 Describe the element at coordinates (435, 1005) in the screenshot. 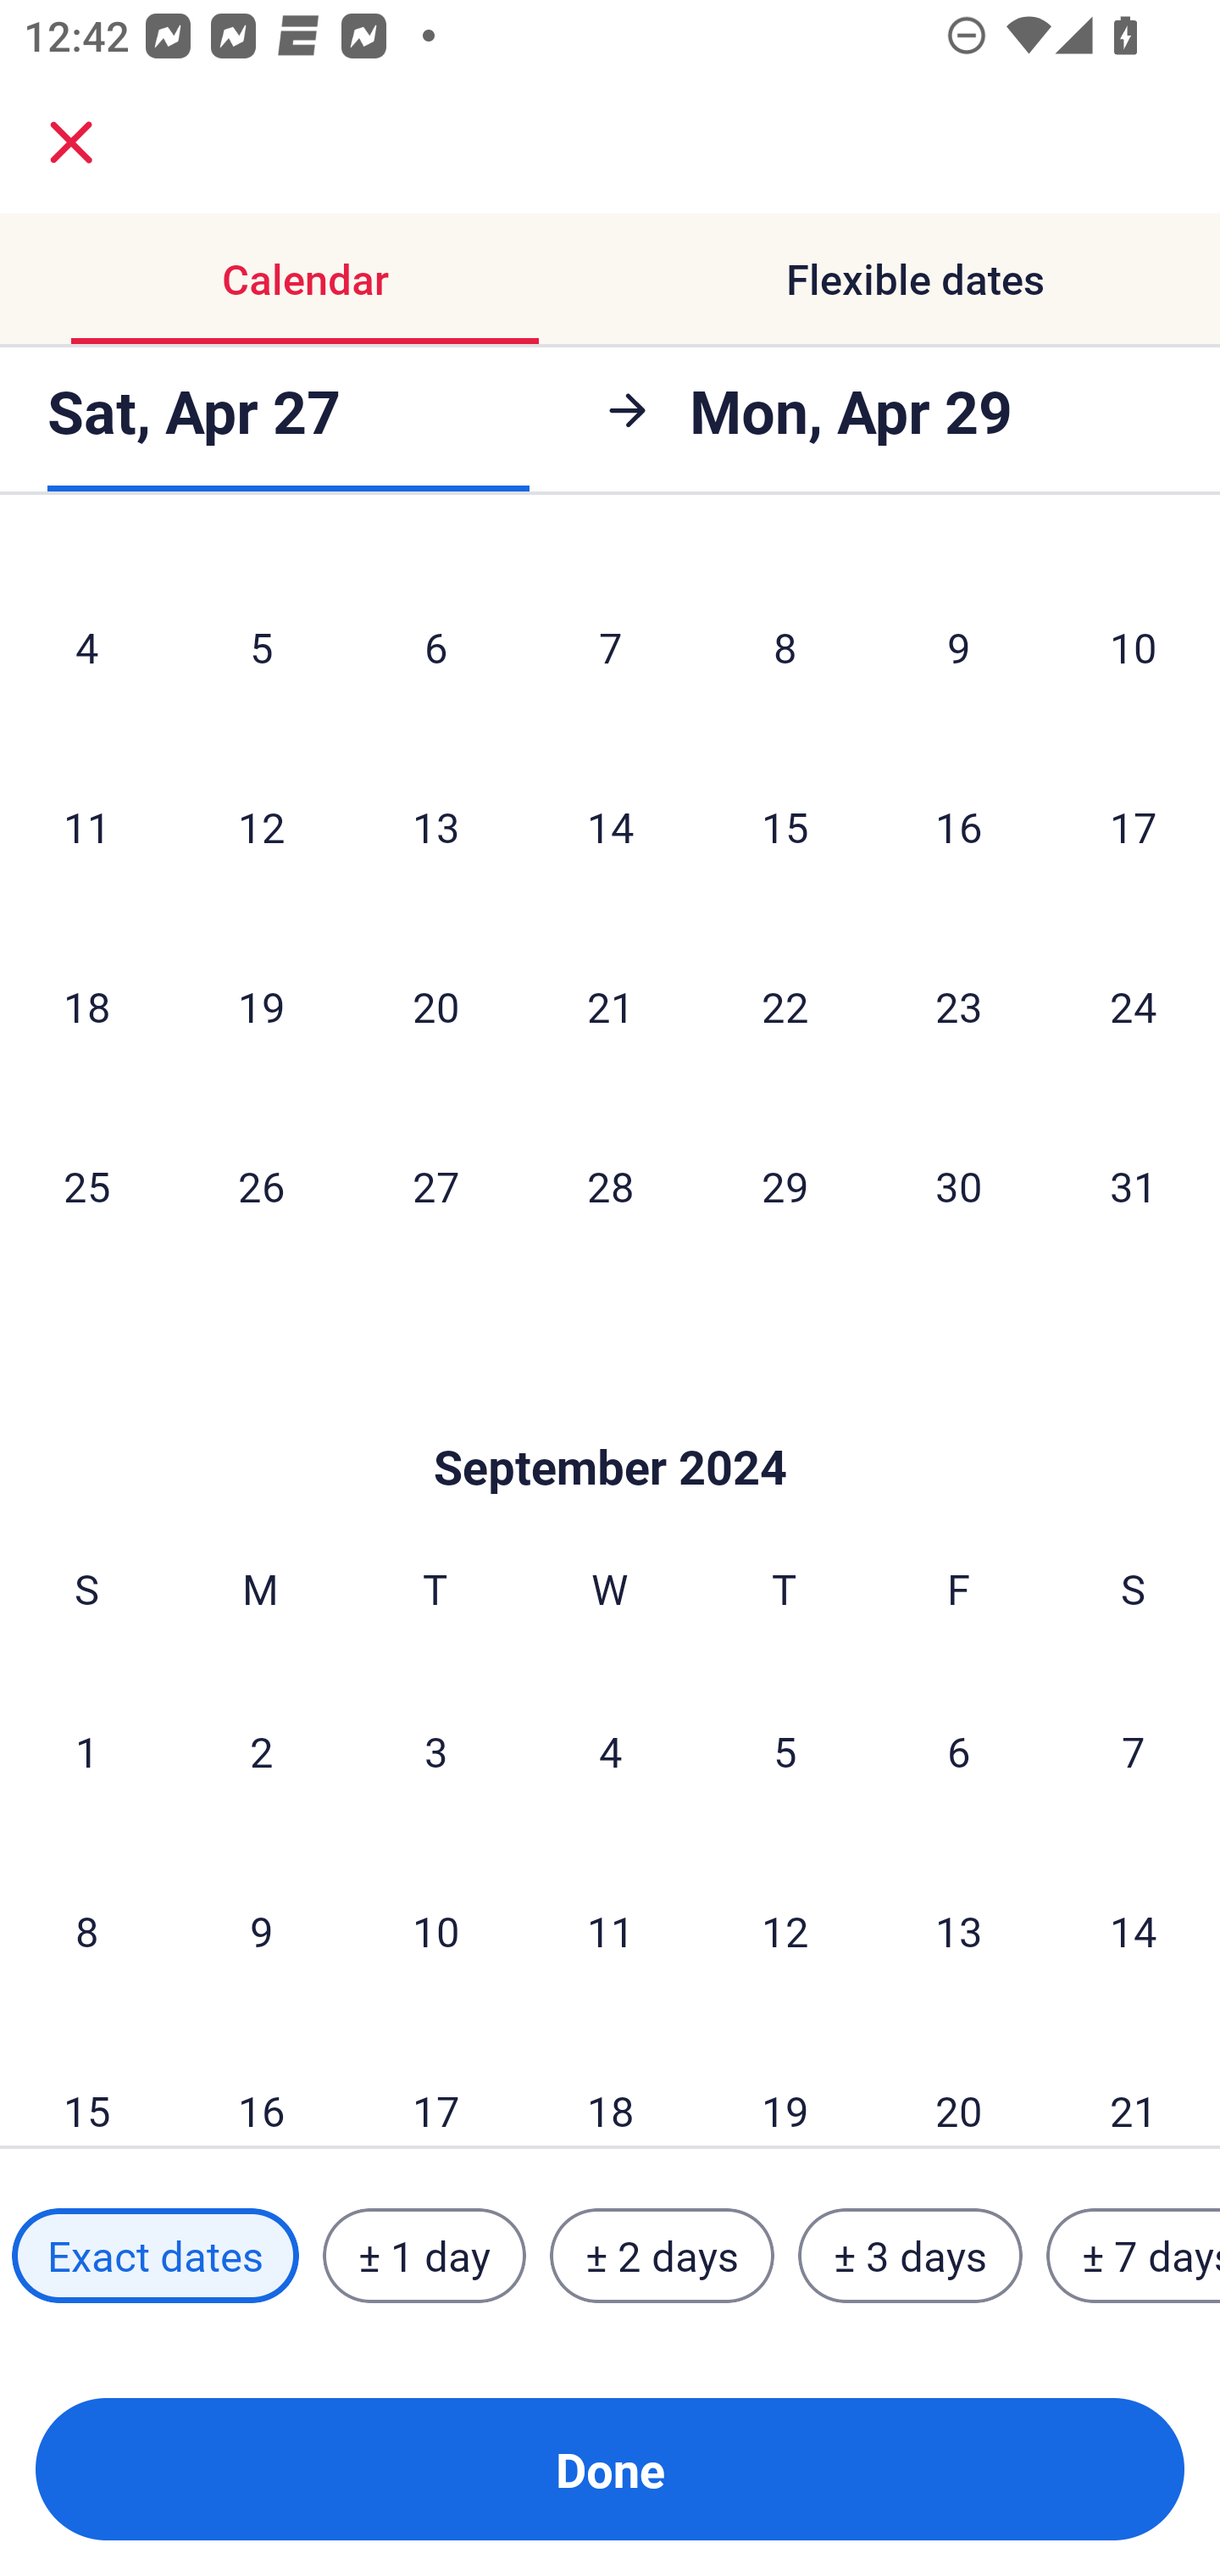

I see `20 Tuesday, August 20, 2024` at that location.